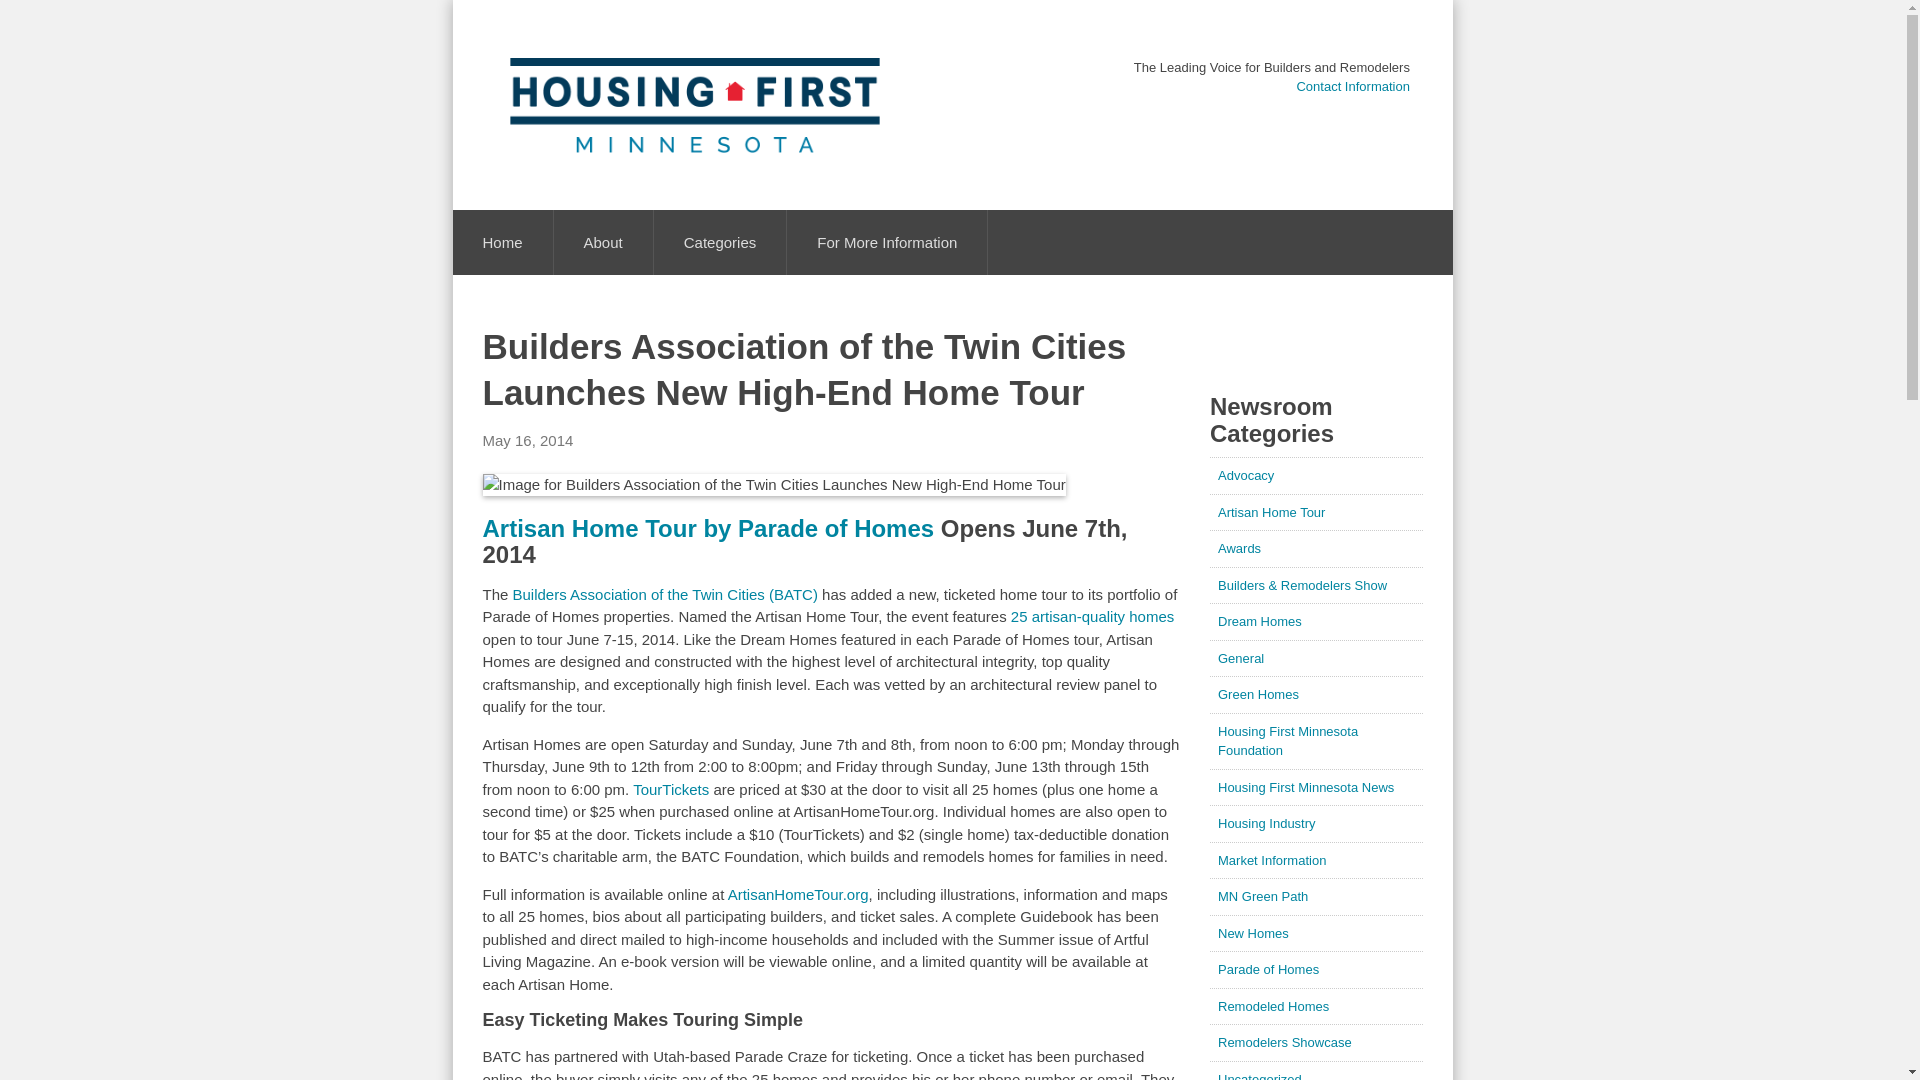 The image size is (1920, 1080). Describe the element at coordinates (674, 87) in the screenshot. I see `Home` at that location.